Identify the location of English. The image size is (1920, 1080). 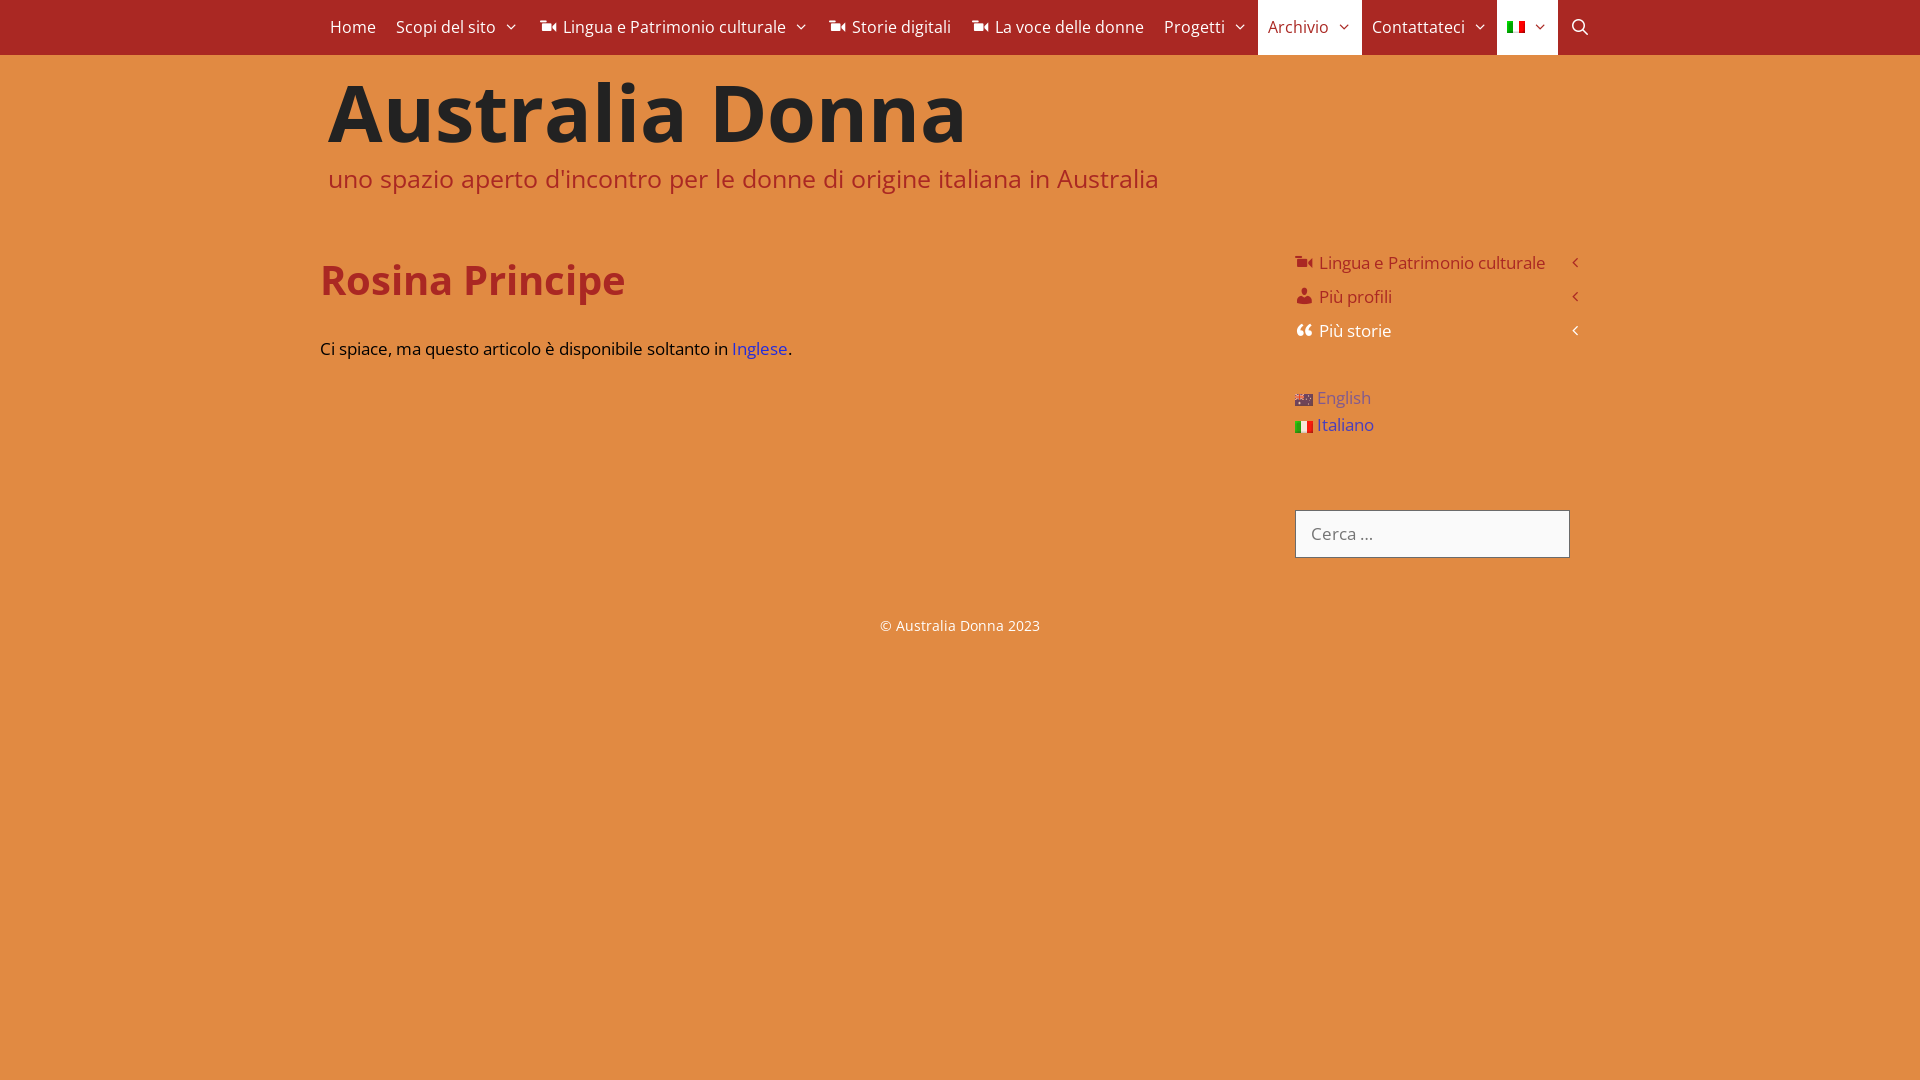
(1333, 398).